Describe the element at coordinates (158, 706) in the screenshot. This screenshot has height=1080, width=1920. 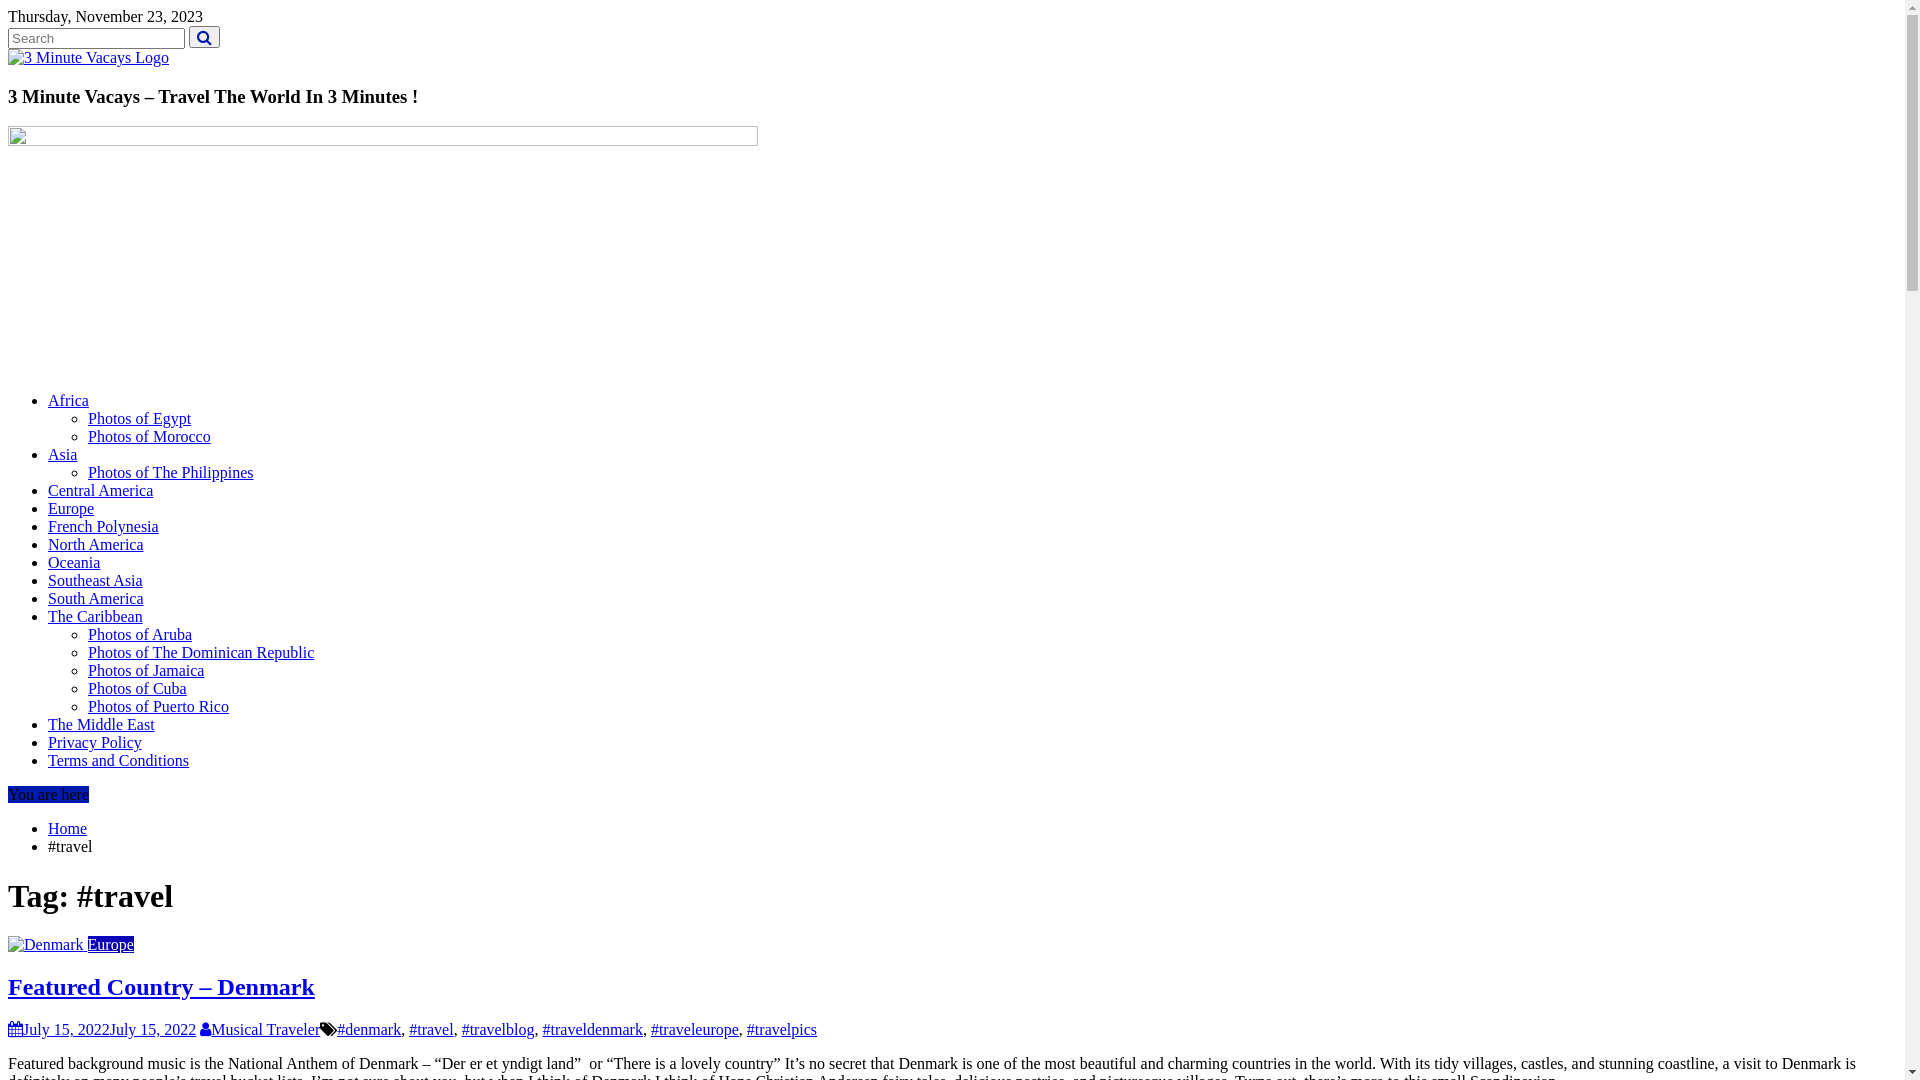
I see `Photos of Puerto Rico` at that location.